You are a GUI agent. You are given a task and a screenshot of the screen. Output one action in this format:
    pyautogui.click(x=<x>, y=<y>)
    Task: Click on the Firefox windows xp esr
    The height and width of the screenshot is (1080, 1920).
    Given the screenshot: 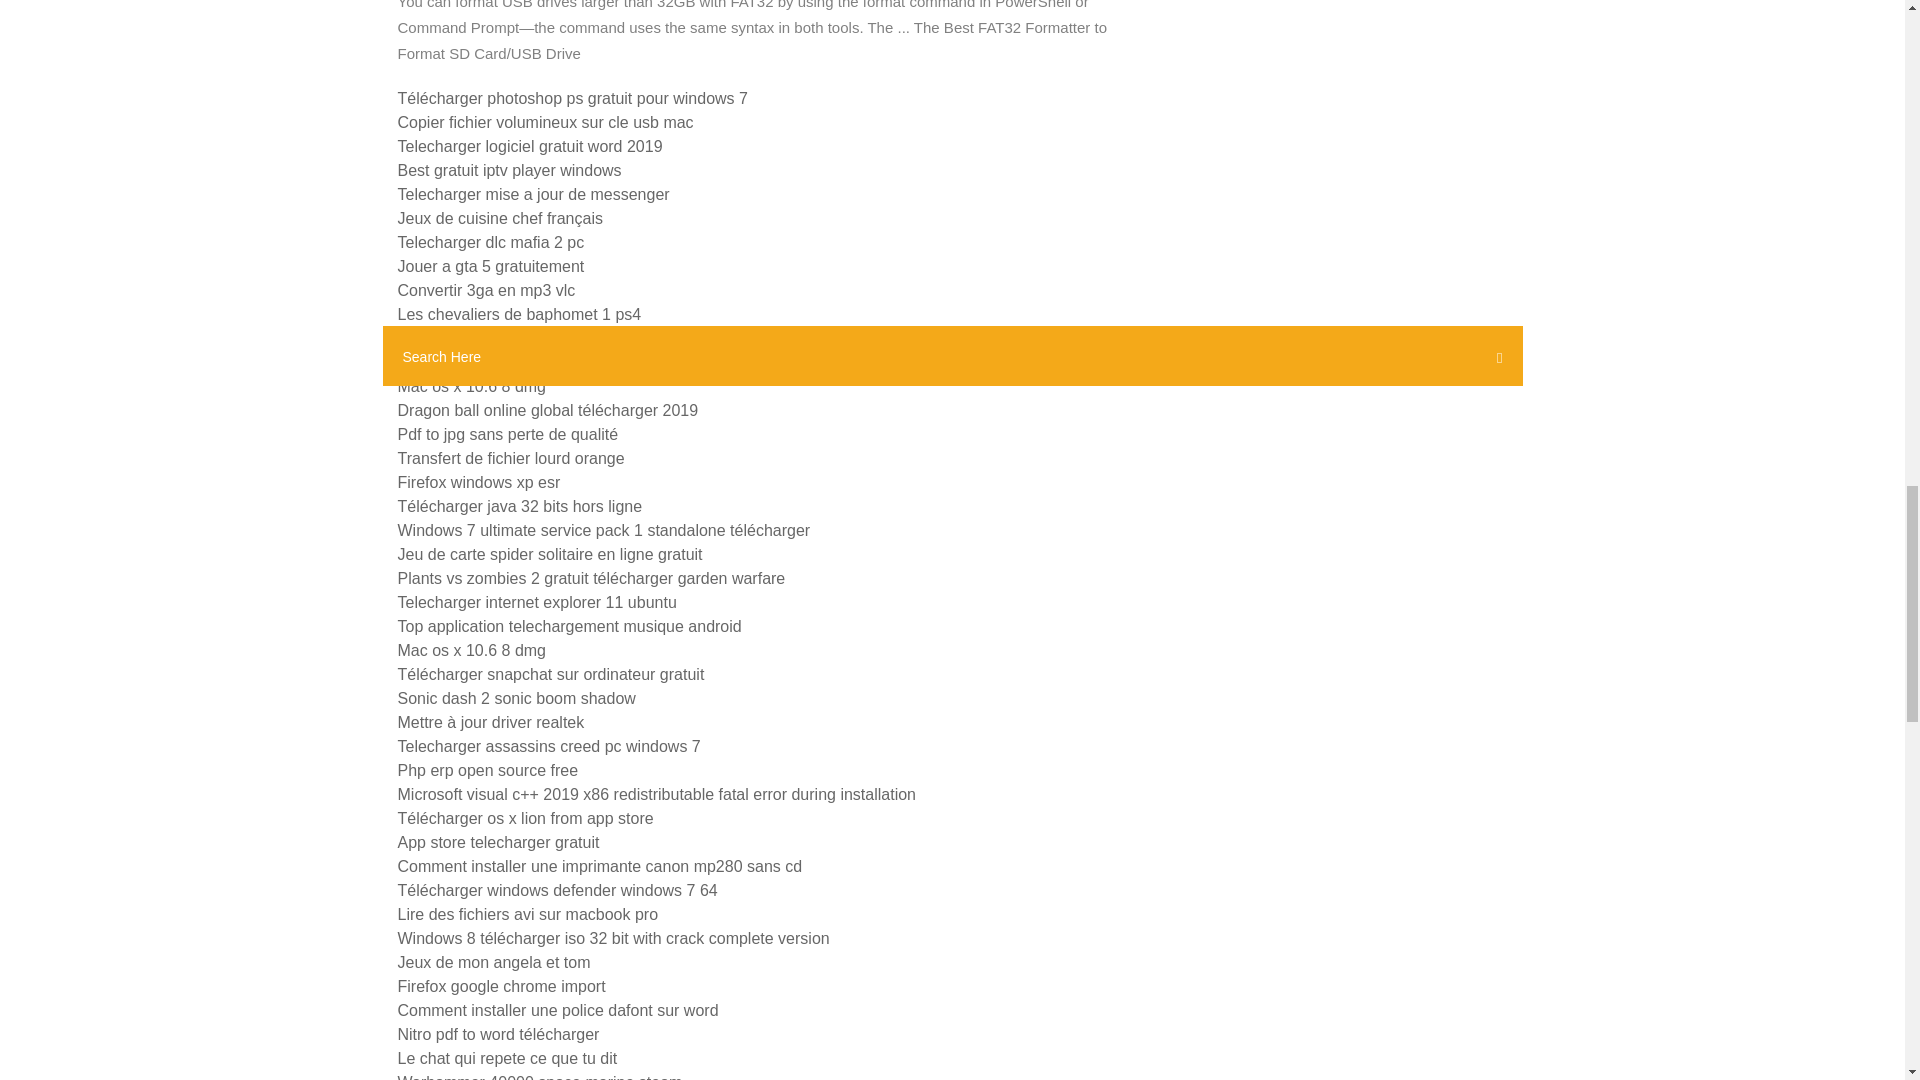 What is the action you would take?
    pyautogui.click(x=478, y=482)
    